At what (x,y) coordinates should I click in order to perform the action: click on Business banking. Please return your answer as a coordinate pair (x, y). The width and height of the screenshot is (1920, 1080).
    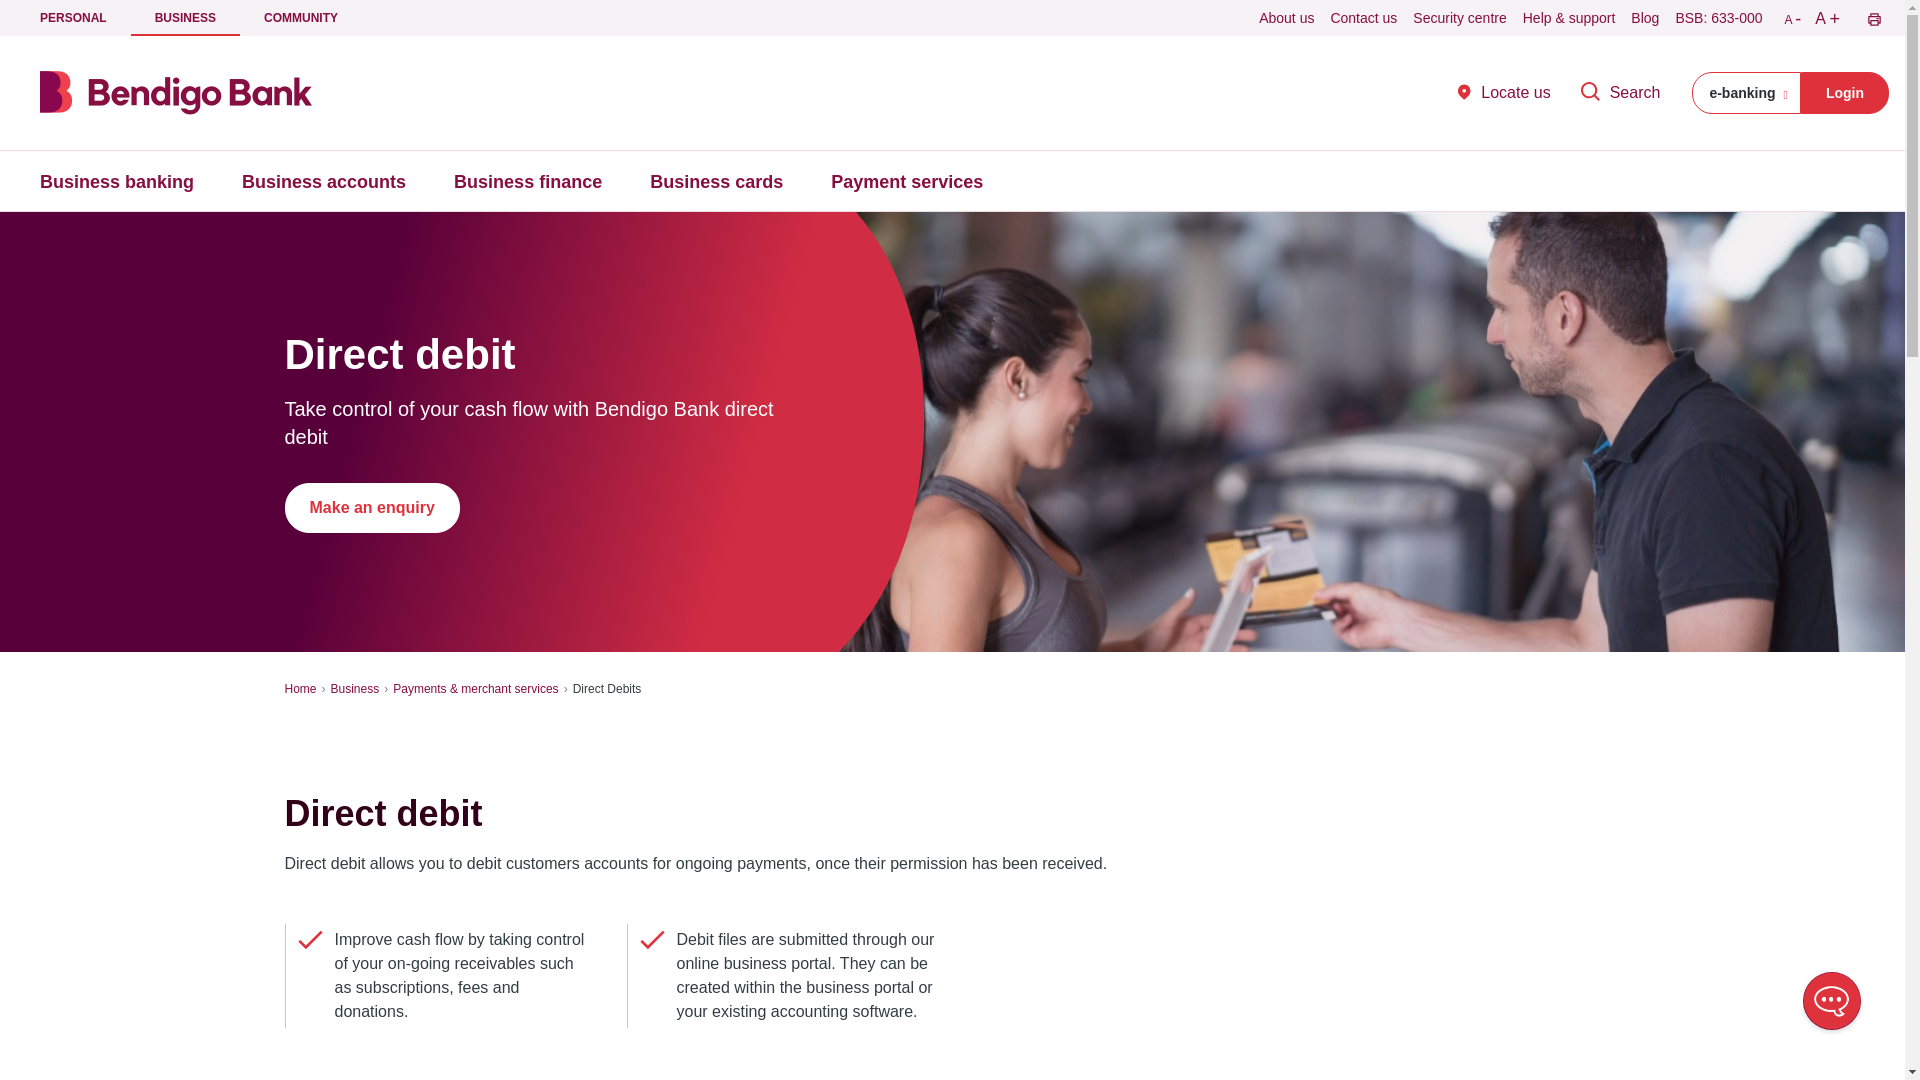
    Looking at the image, I should click on (1504, 92).